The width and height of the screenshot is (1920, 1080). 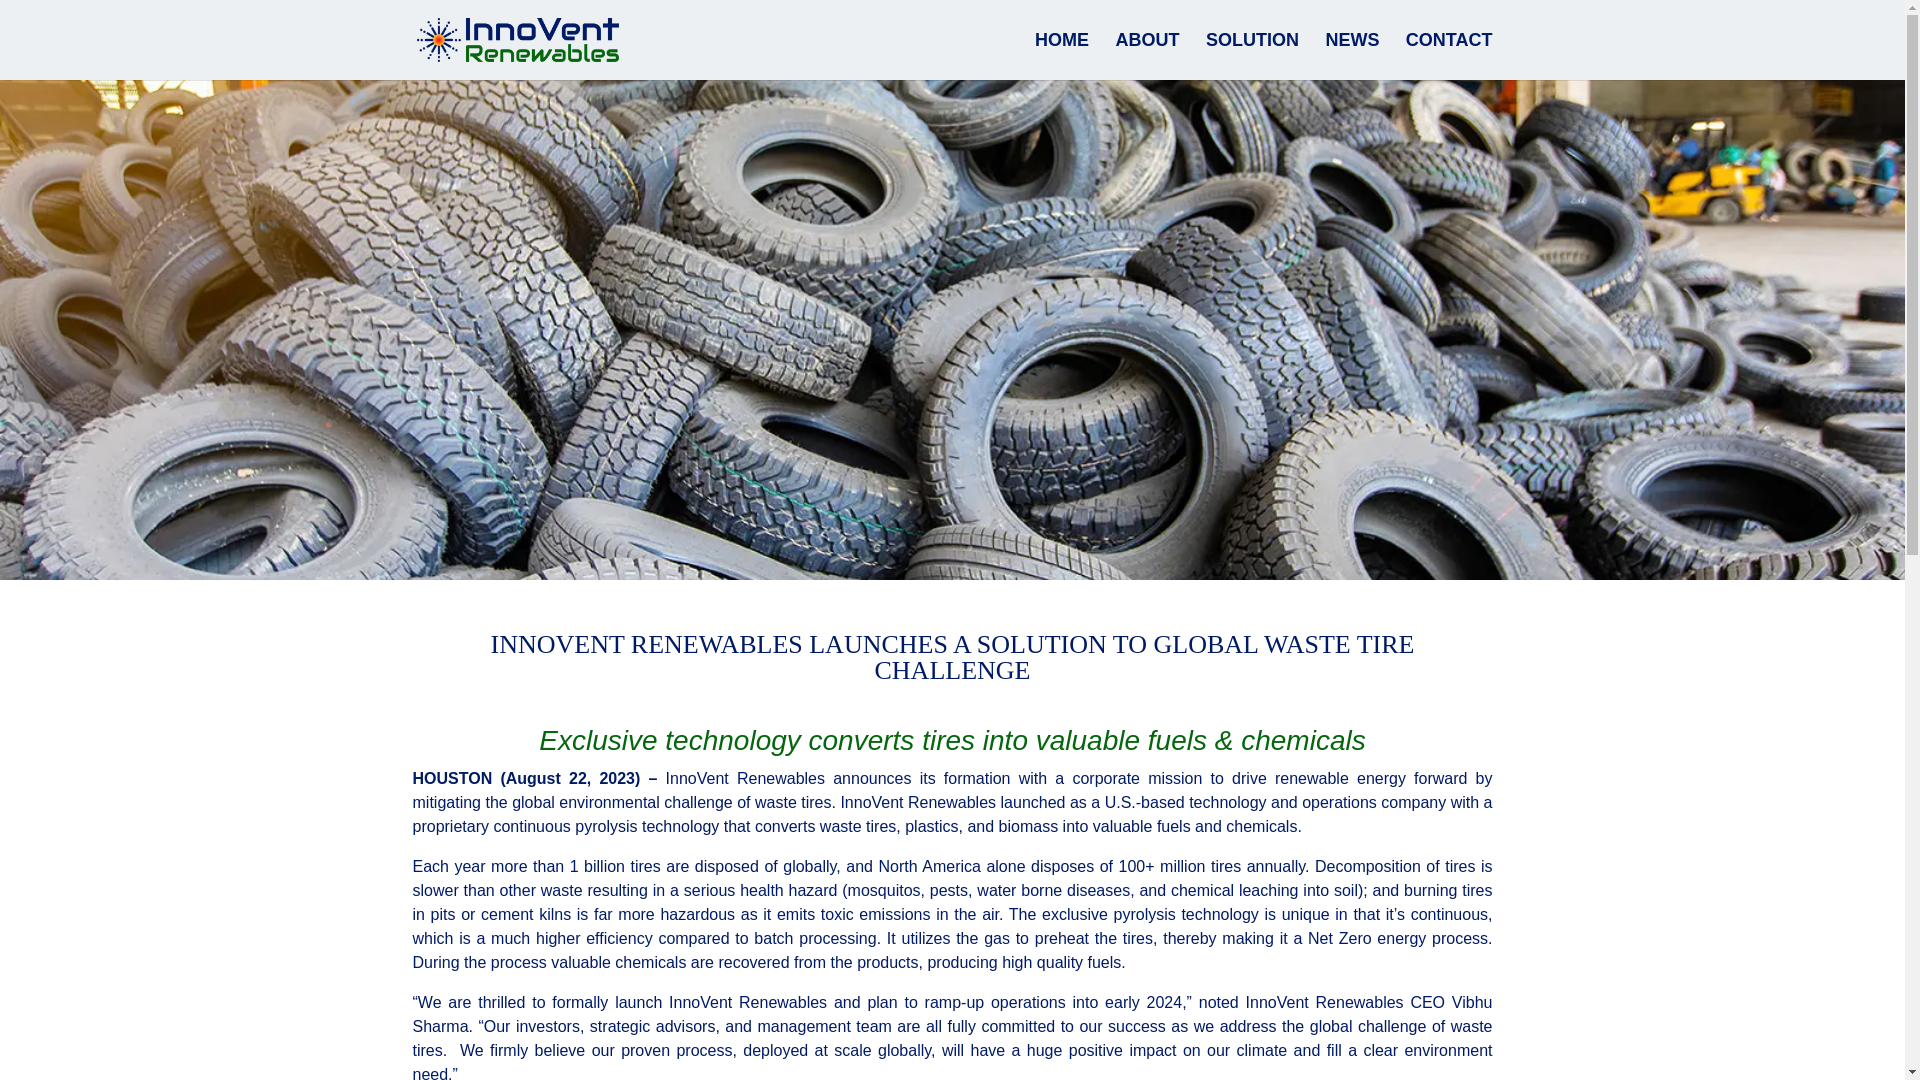 What do you see at coordinates (1351, 56) in the screenshot?
I see `NEWS` at bounding box center [1351, 56].